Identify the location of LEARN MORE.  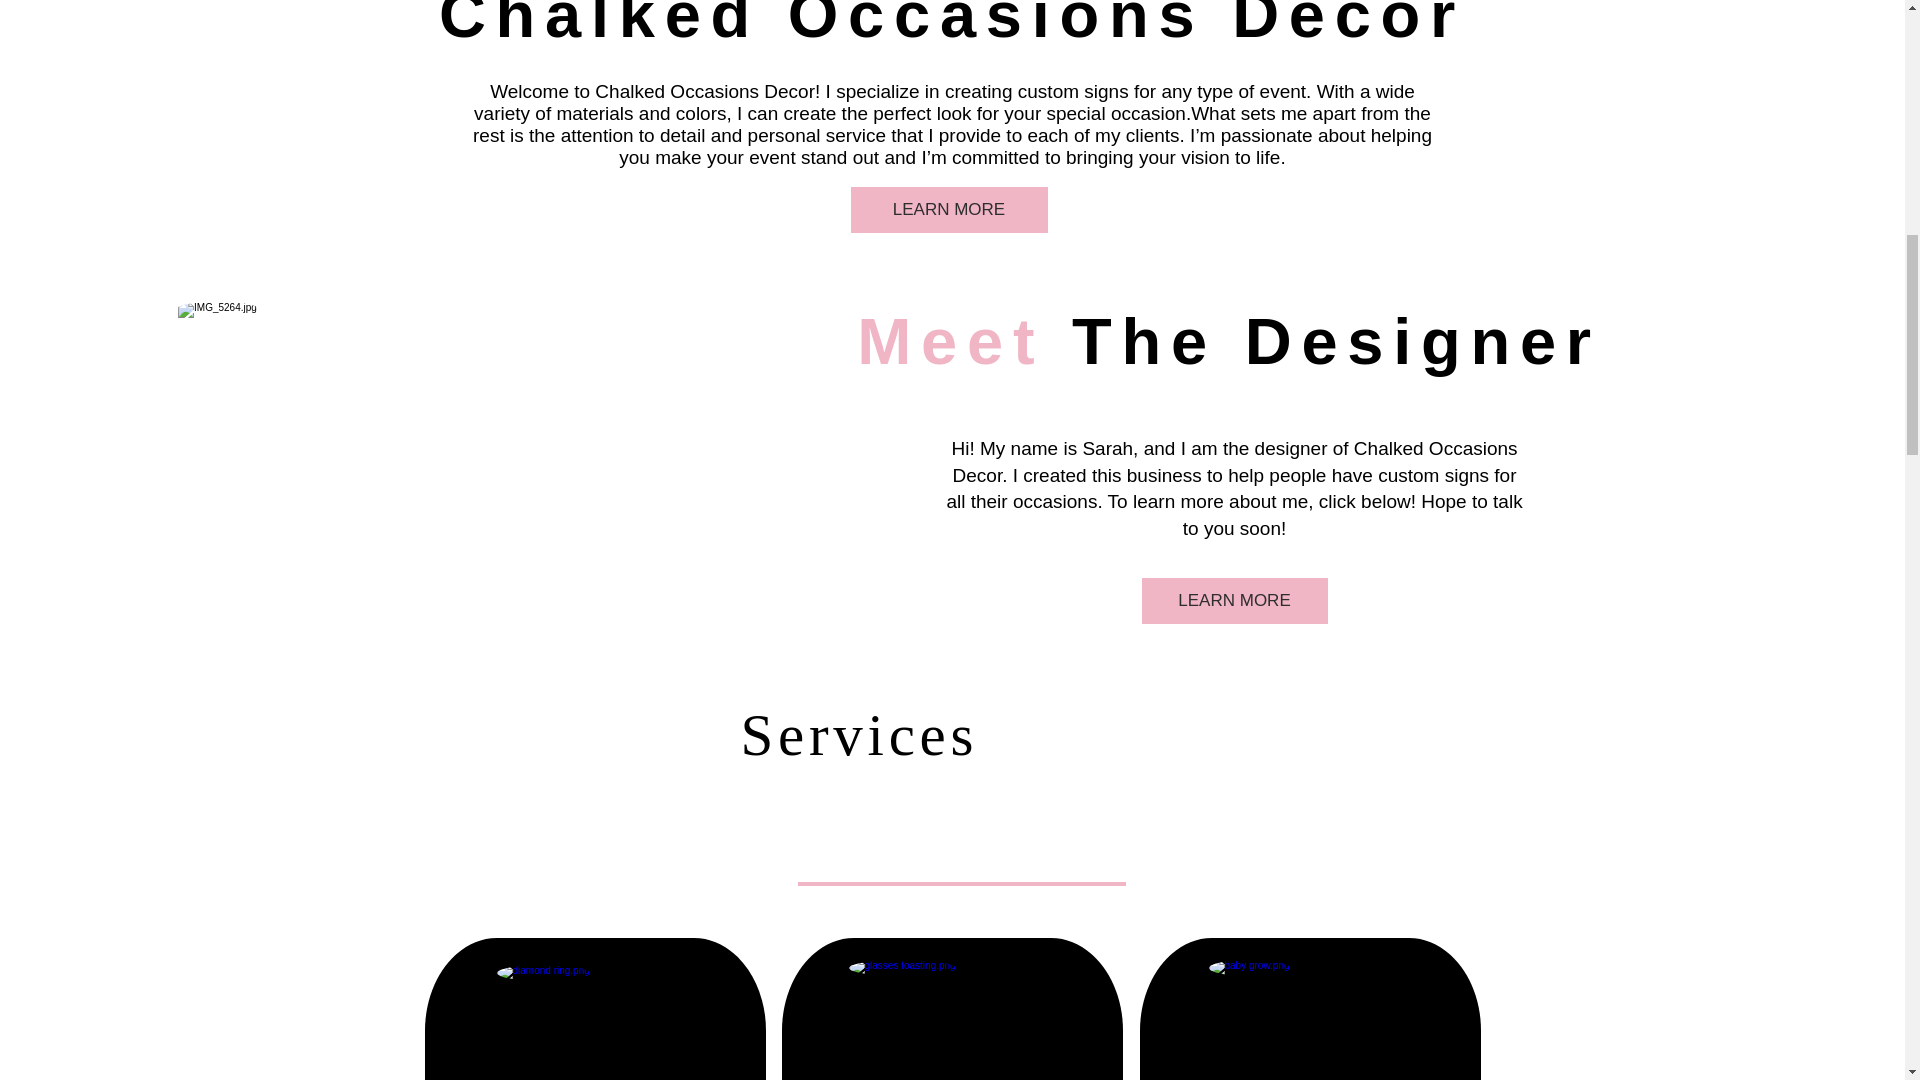
(948, 210).